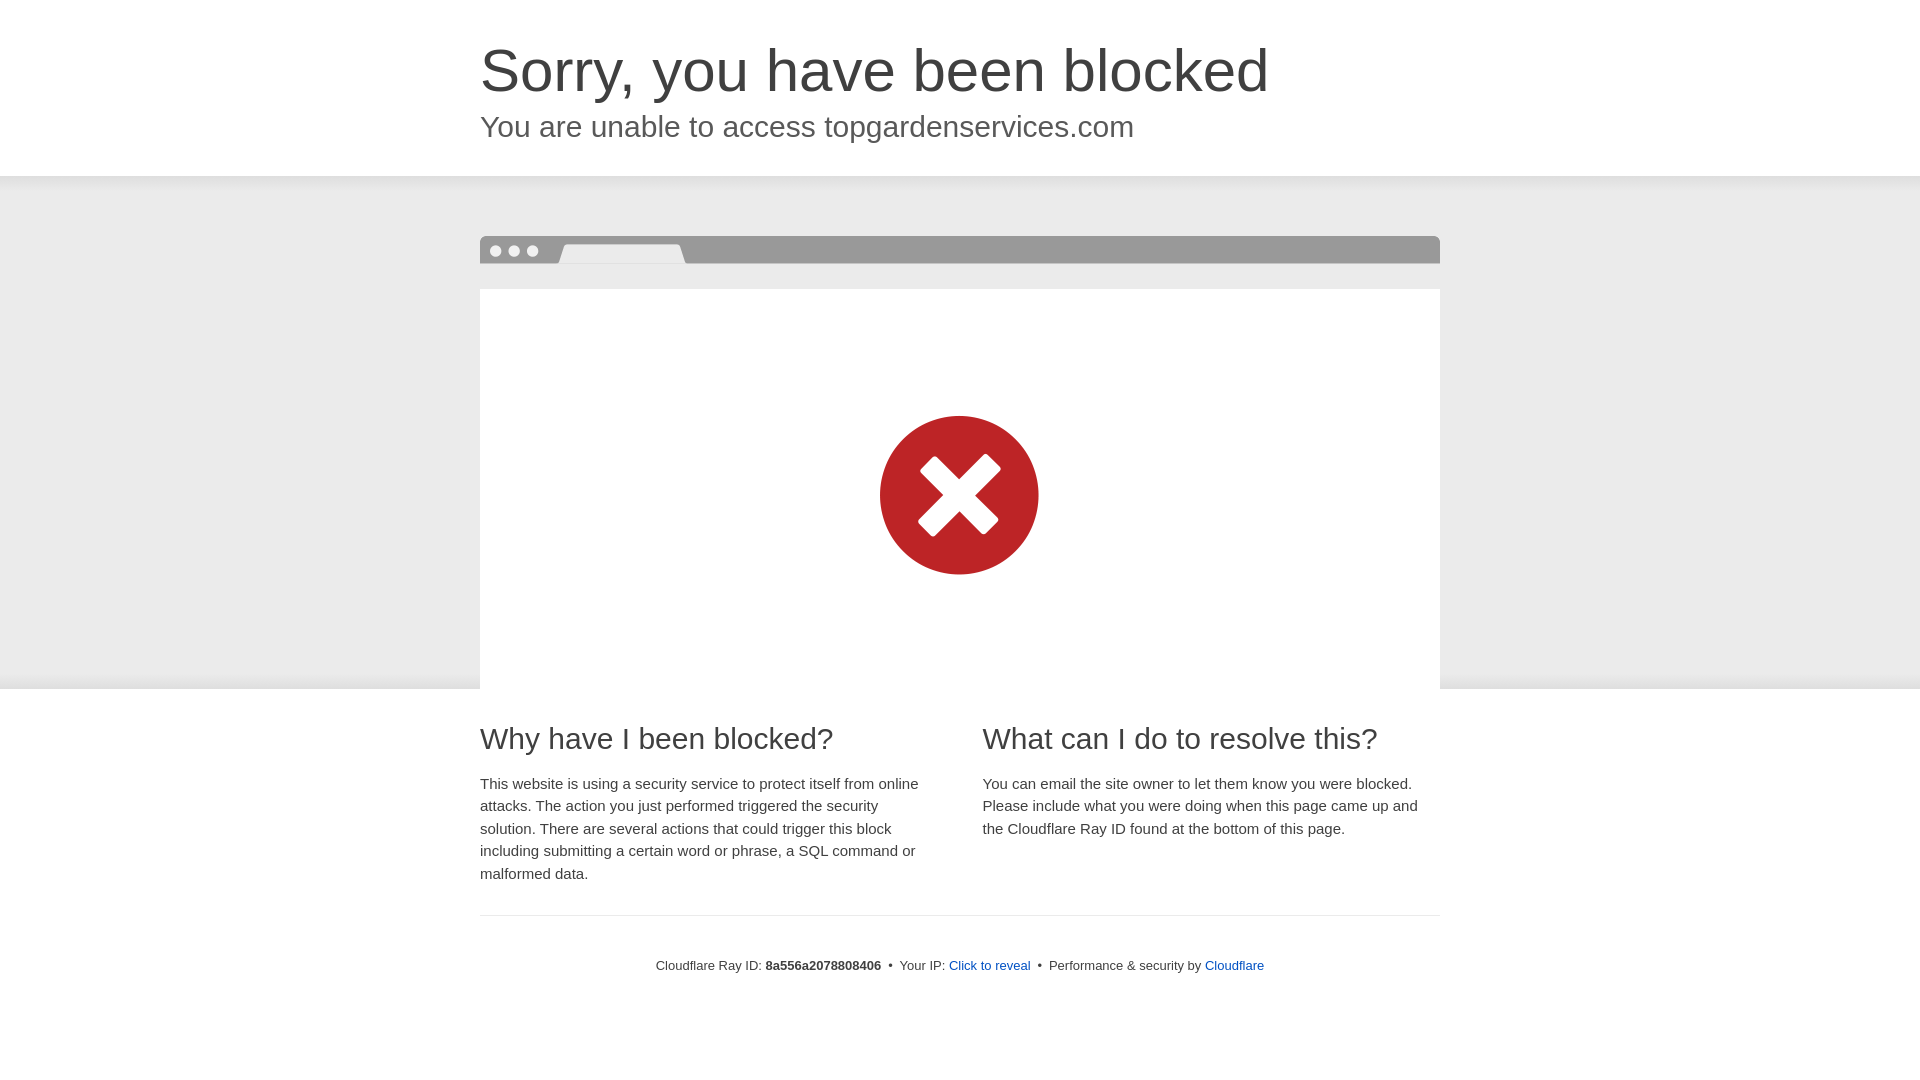 This screenshot has height=1080, width=1920. Describe the element at coordinates (990, 966) in the screenshot. I see `Click to reveal` at that location.